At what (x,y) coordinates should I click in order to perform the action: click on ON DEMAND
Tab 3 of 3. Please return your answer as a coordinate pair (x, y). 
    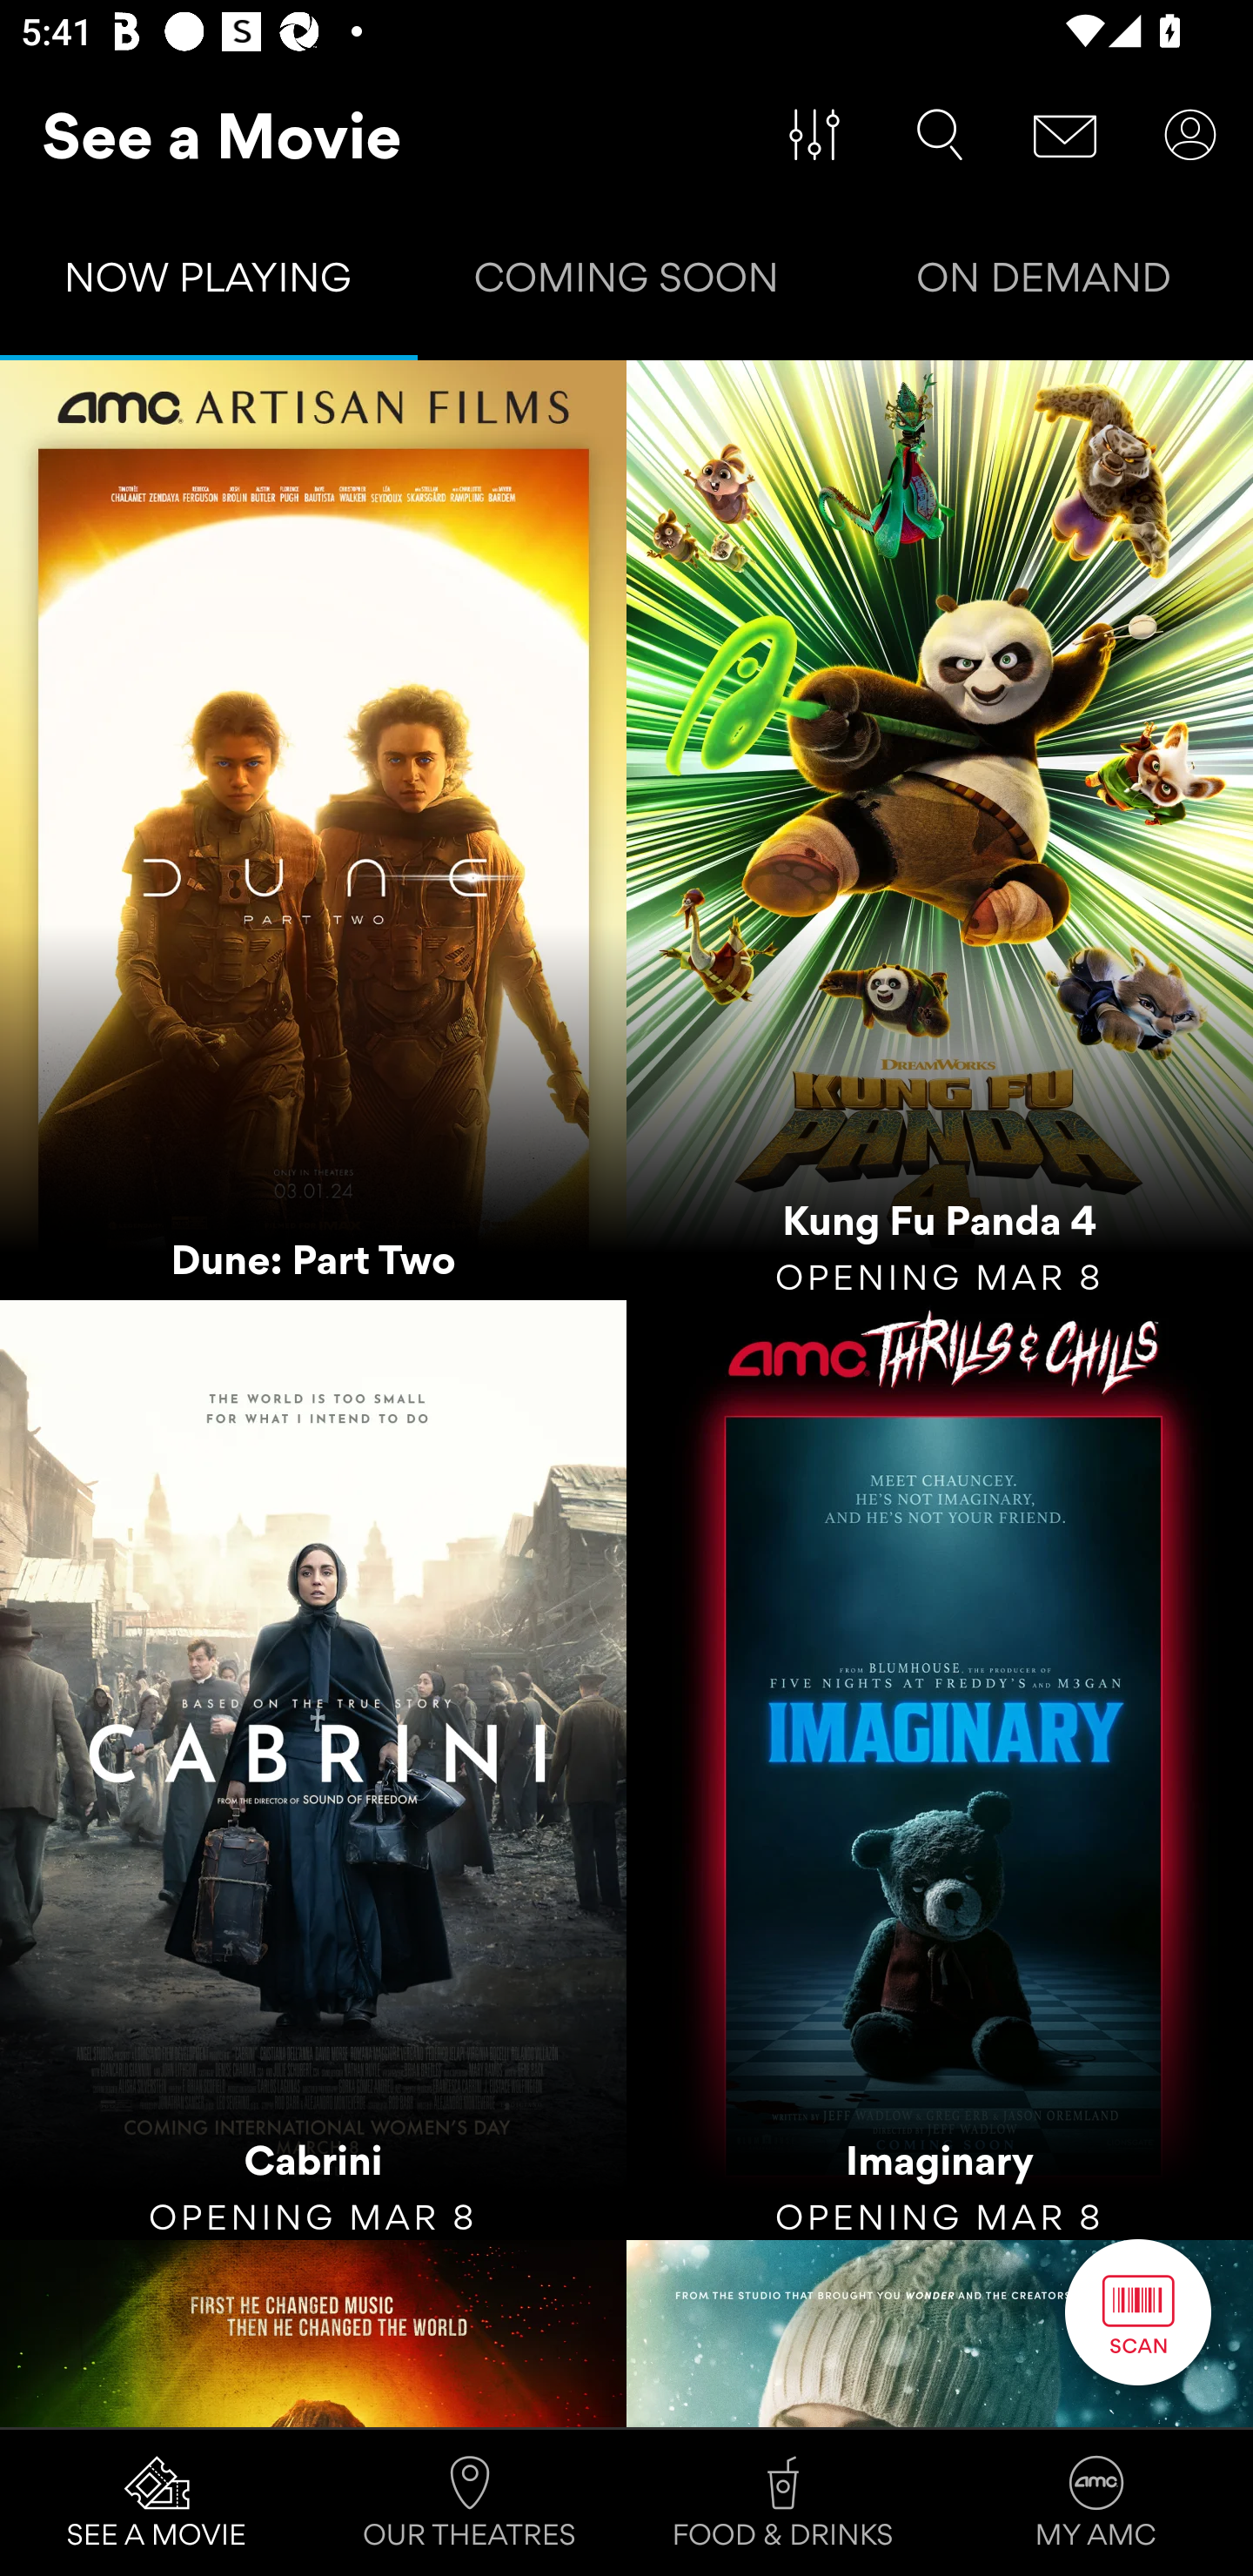
    Looking at the image, I should click on (1044, 284).